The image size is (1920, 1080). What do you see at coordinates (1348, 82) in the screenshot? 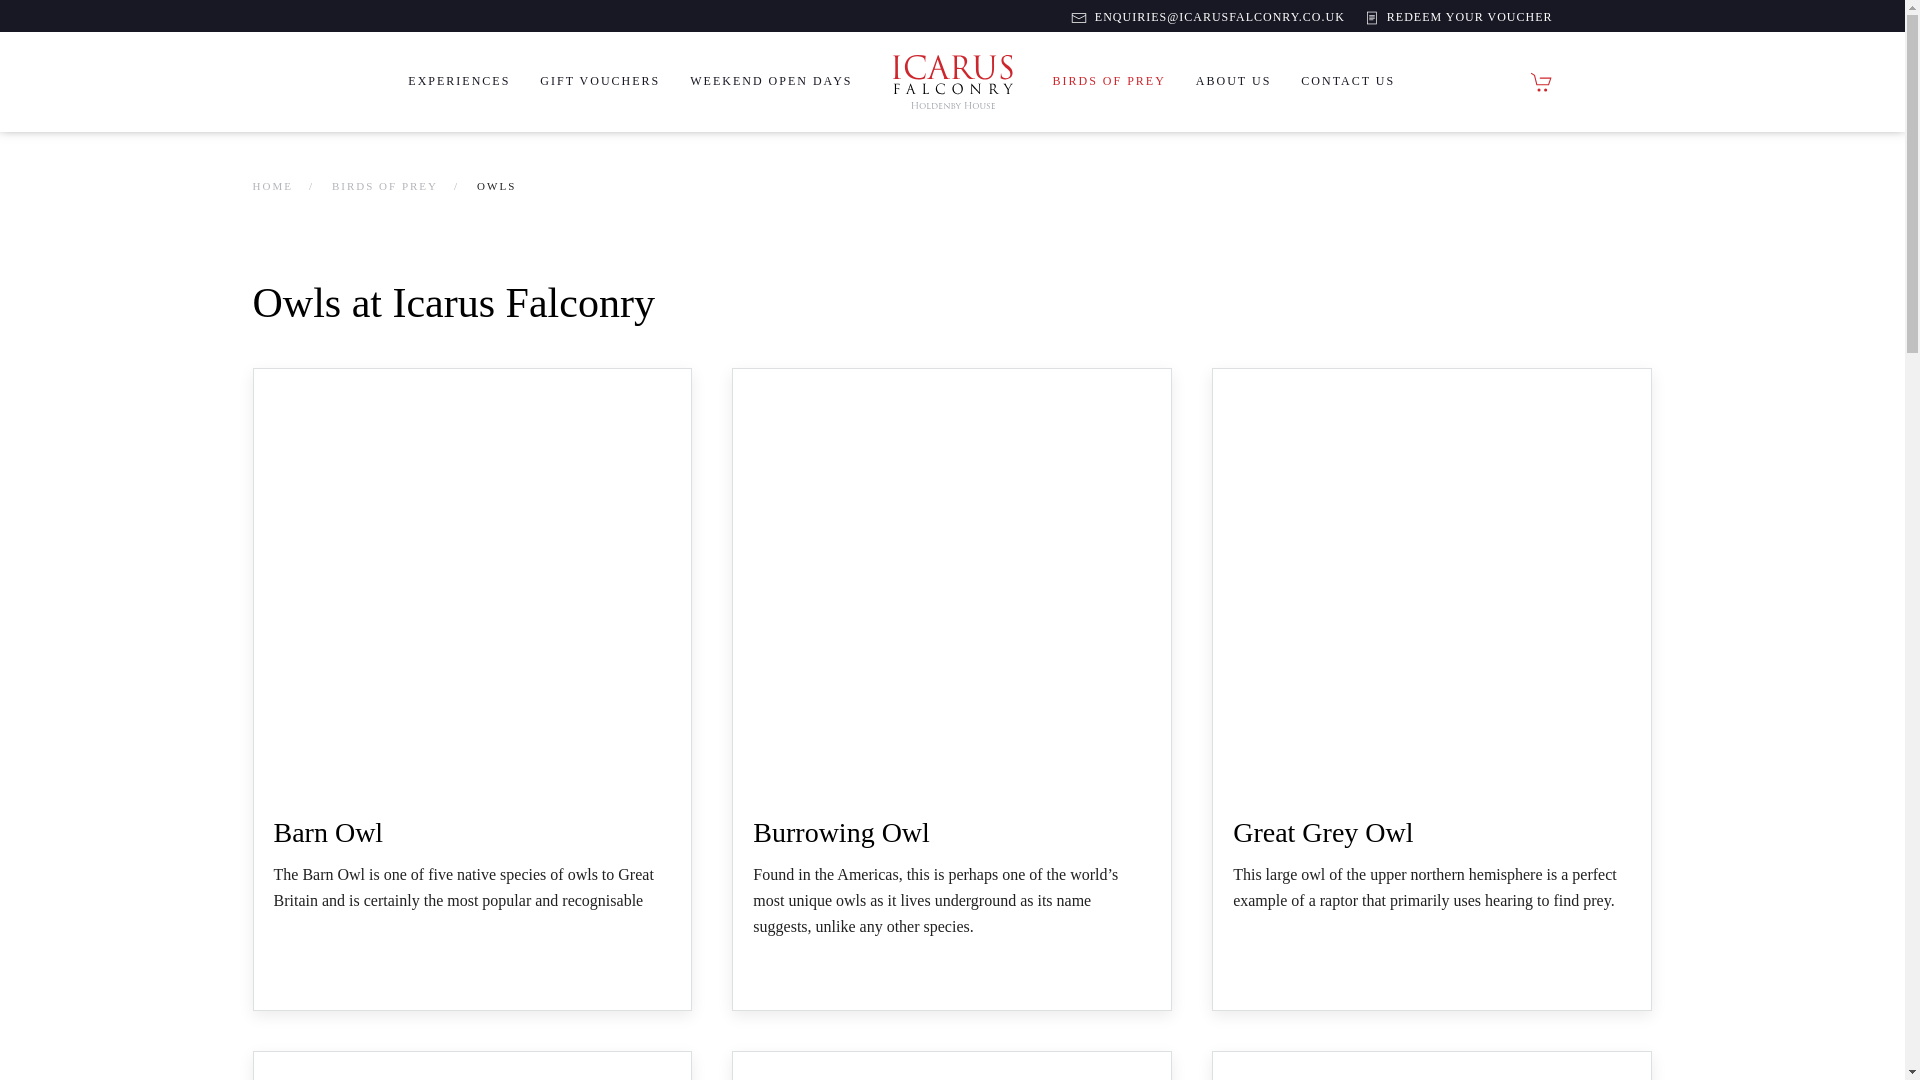
I see `CONTACT US` at bounding box center [1348, 82].